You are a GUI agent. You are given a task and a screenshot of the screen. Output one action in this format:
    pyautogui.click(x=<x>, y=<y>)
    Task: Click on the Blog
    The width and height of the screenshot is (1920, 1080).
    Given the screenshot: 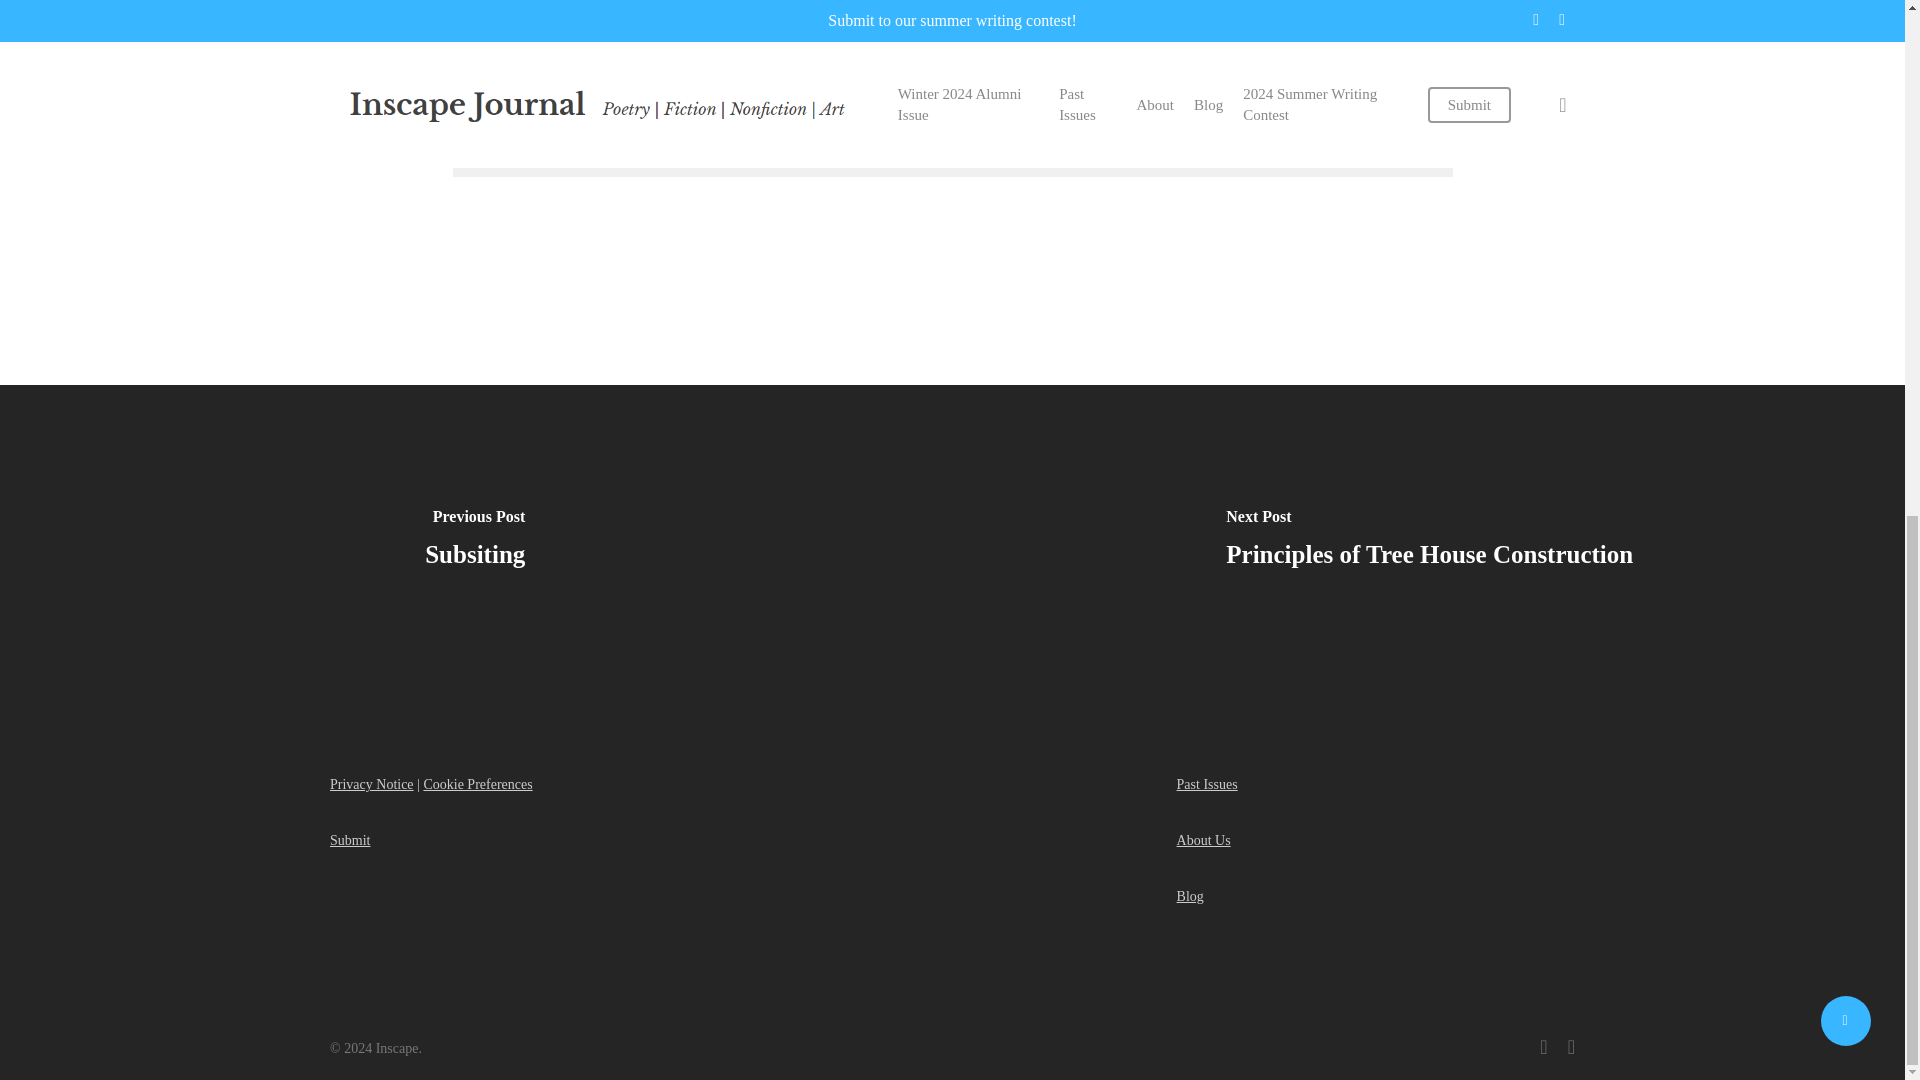 What is the action you would take?
    pyautogui.click(x=1190, y=896)
    